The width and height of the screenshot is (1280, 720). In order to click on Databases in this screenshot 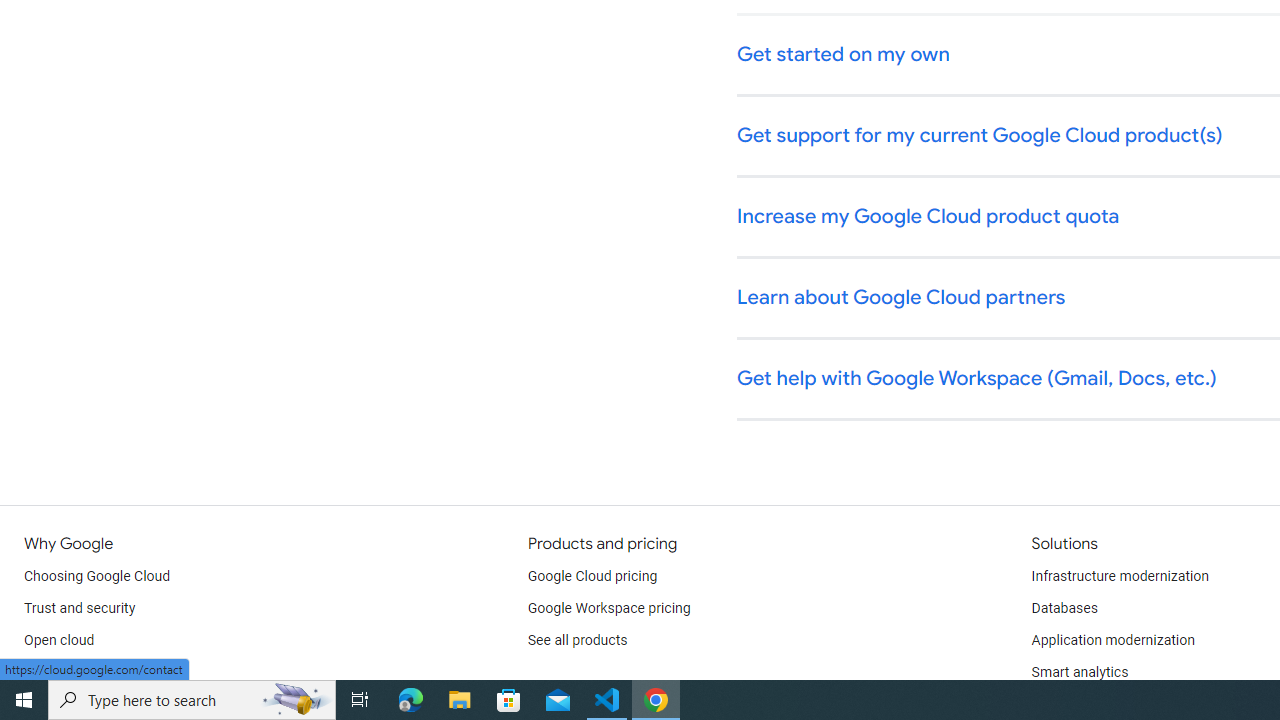, I will do `click(1064, 608)`.